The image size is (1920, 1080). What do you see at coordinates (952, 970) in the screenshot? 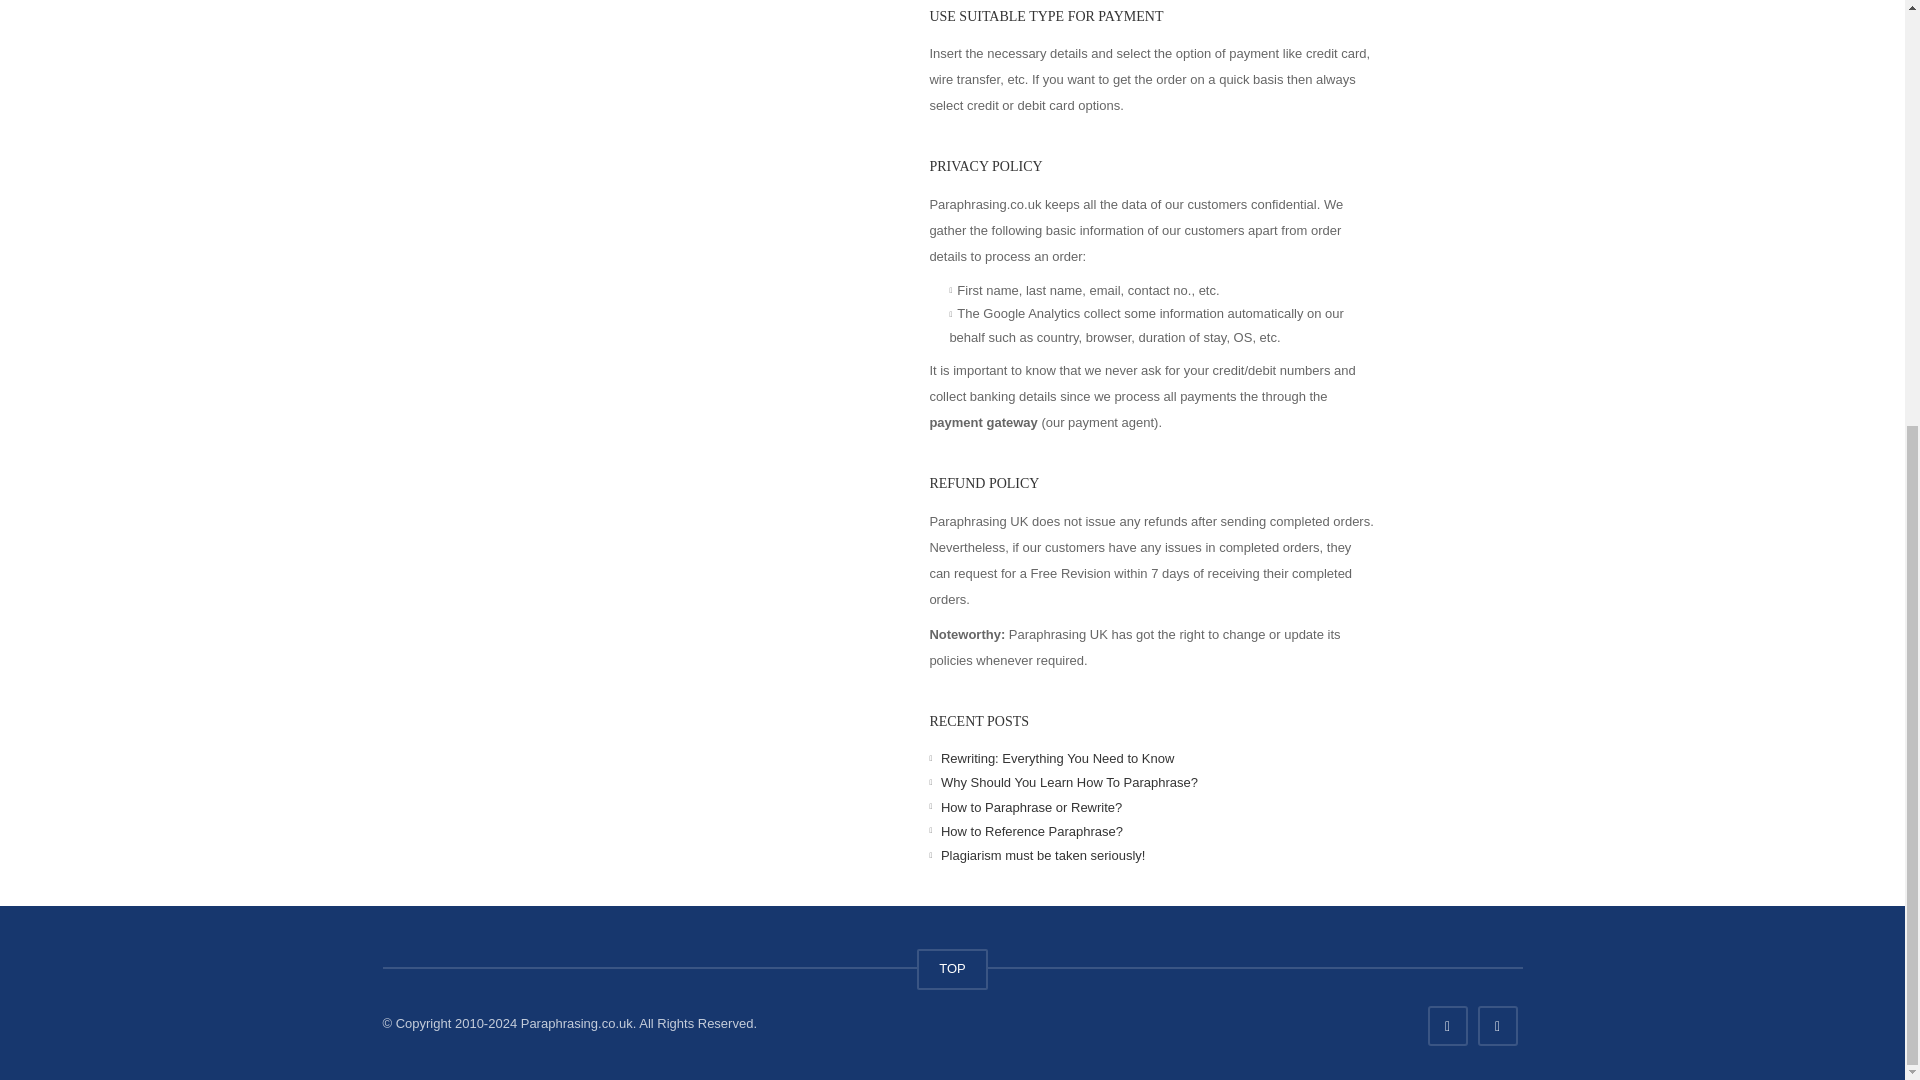
I see `TOP` at bounding box center [952, 970].